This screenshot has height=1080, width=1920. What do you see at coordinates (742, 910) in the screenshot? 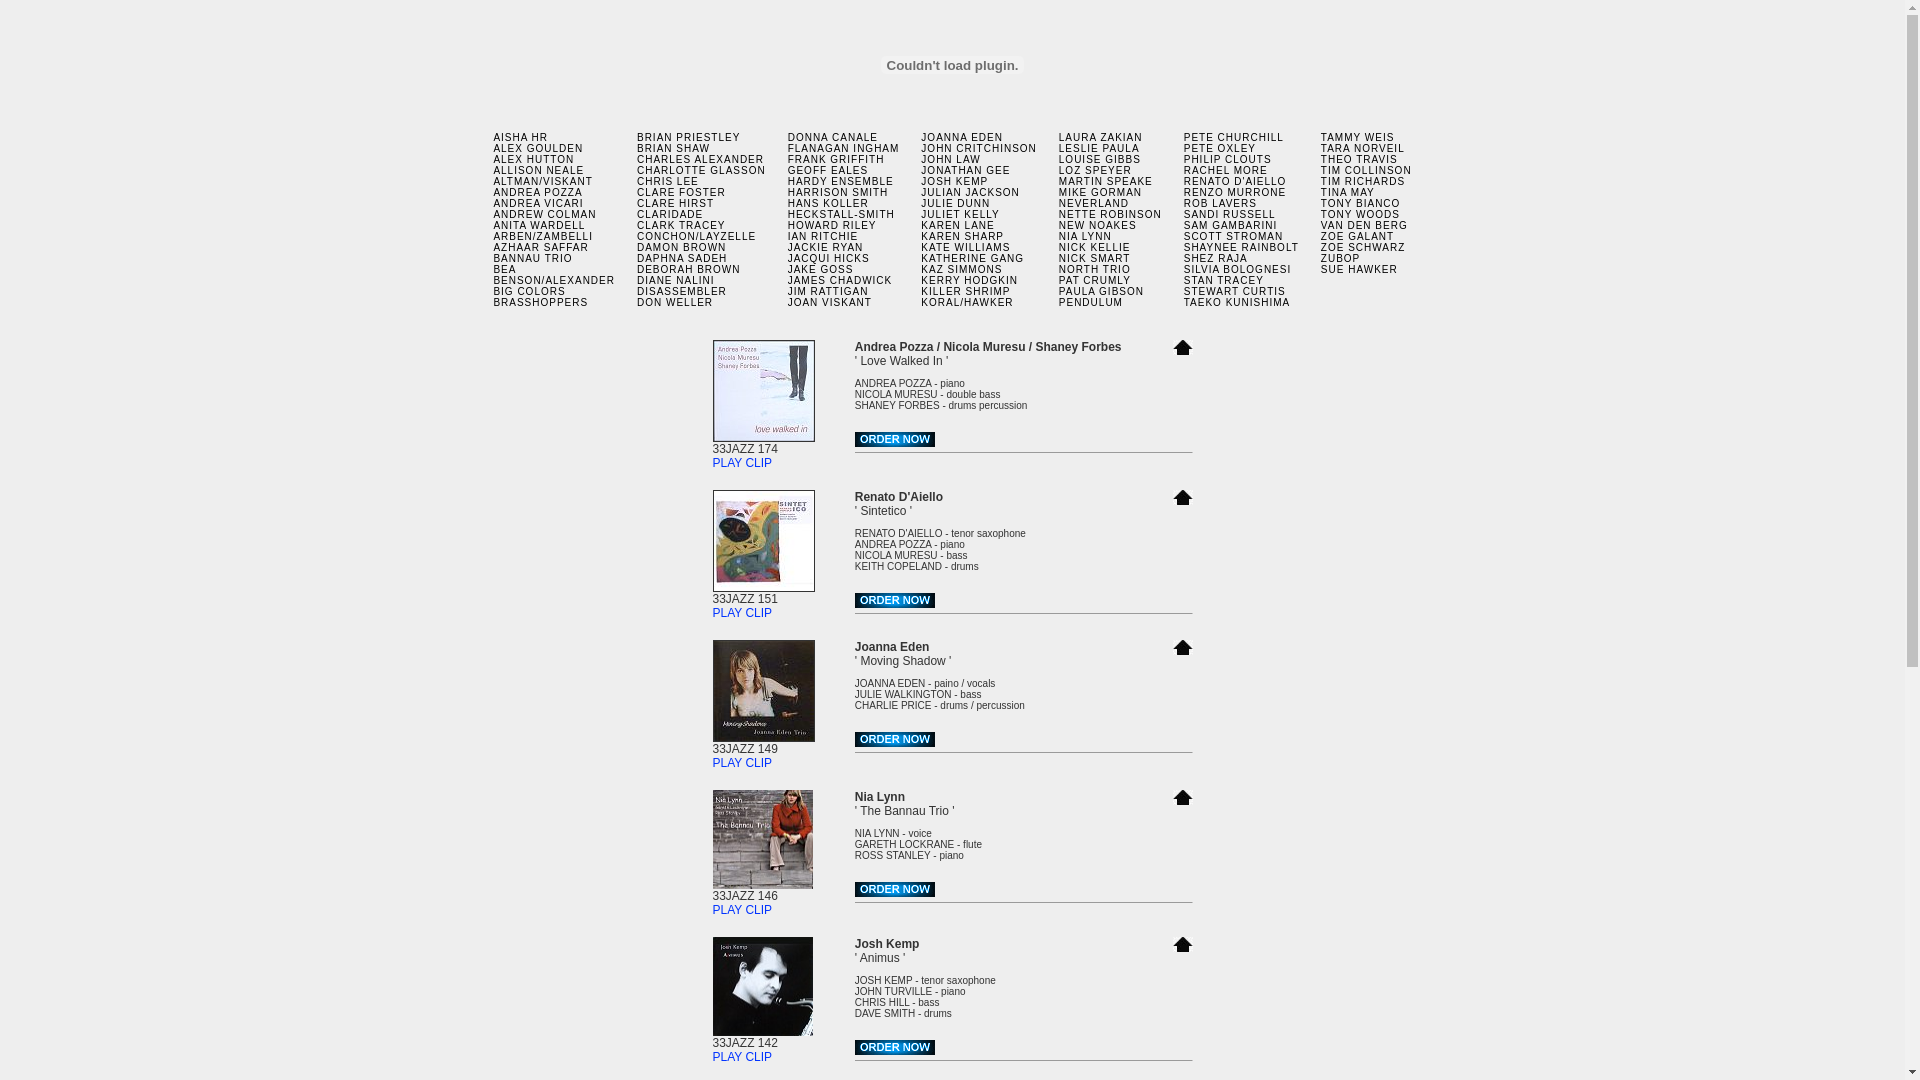
I see `PLAY CLIP` at bounding box center [742, 910].